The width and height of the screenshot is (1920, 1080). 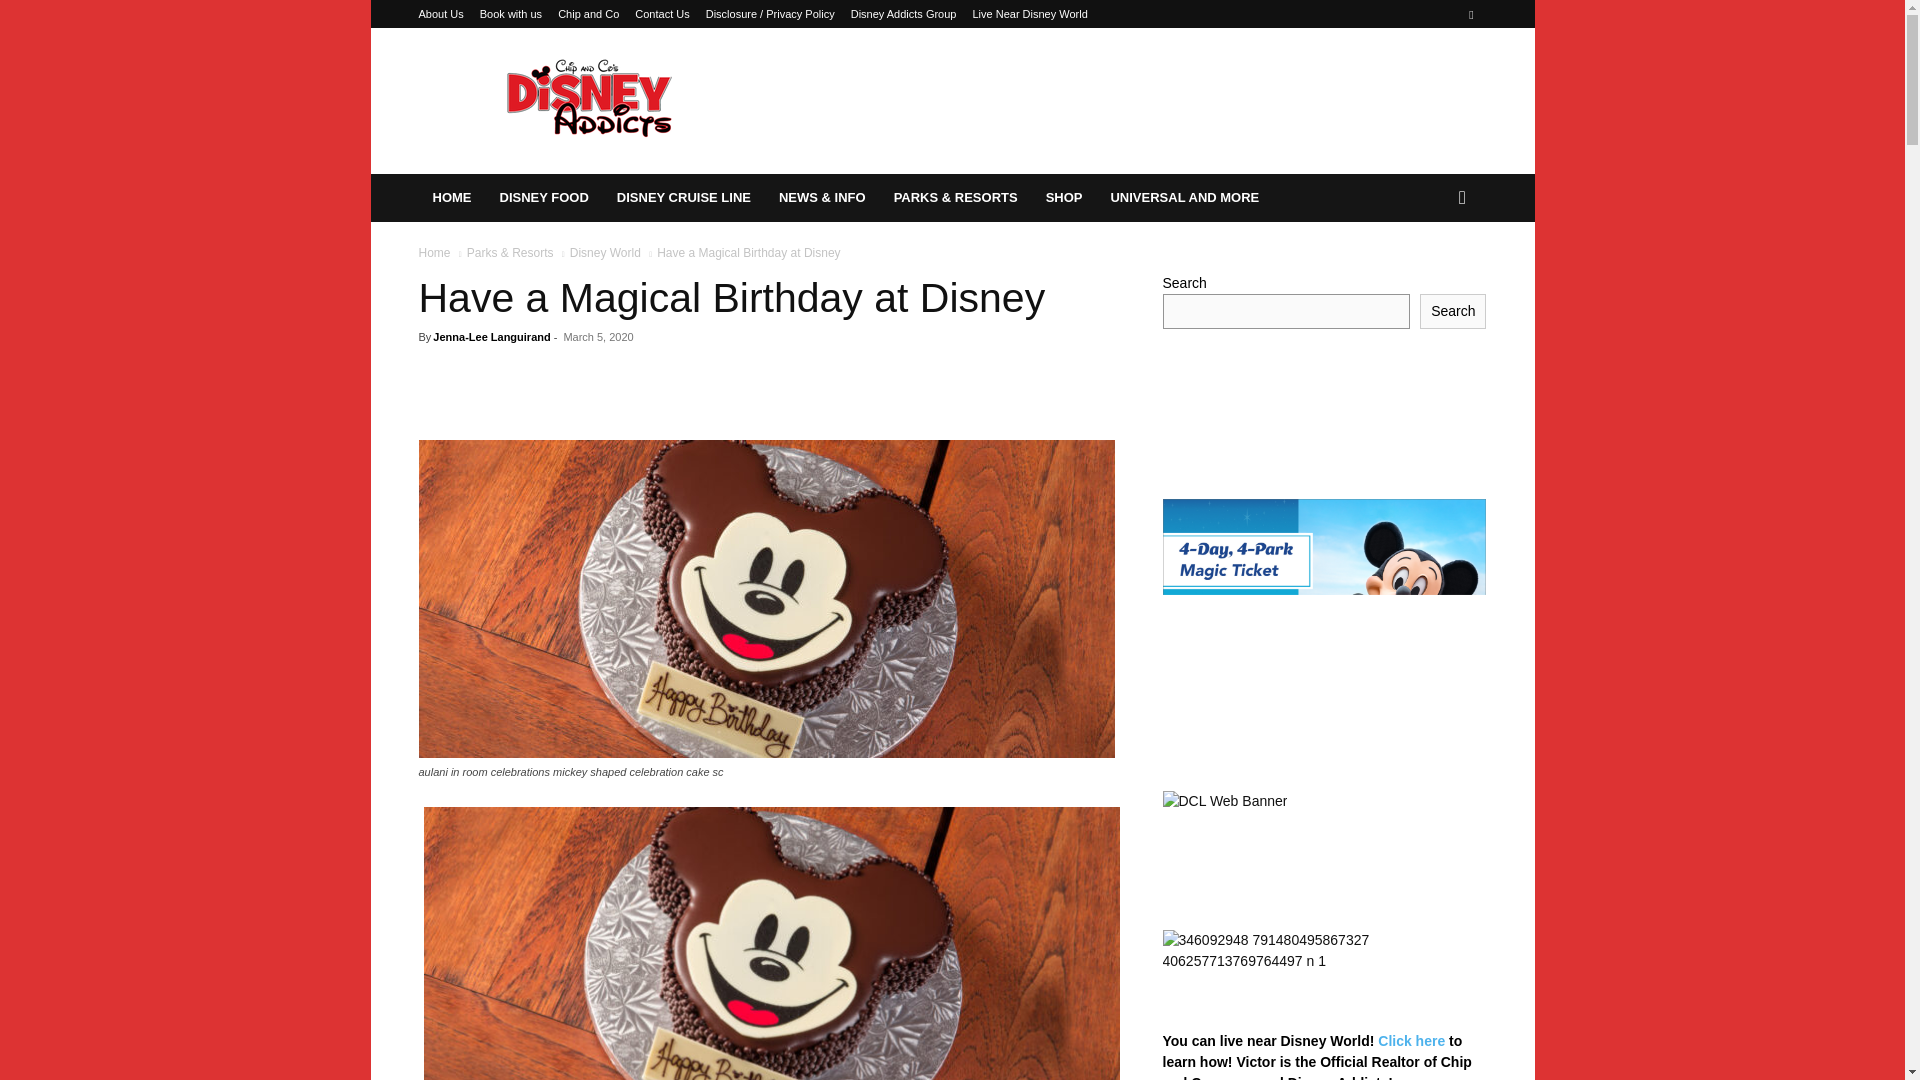 What do you see at coordinates (587, 100) in the screenshot?
I see `Disney Addicts Logo` at bounding box center [587, 100].